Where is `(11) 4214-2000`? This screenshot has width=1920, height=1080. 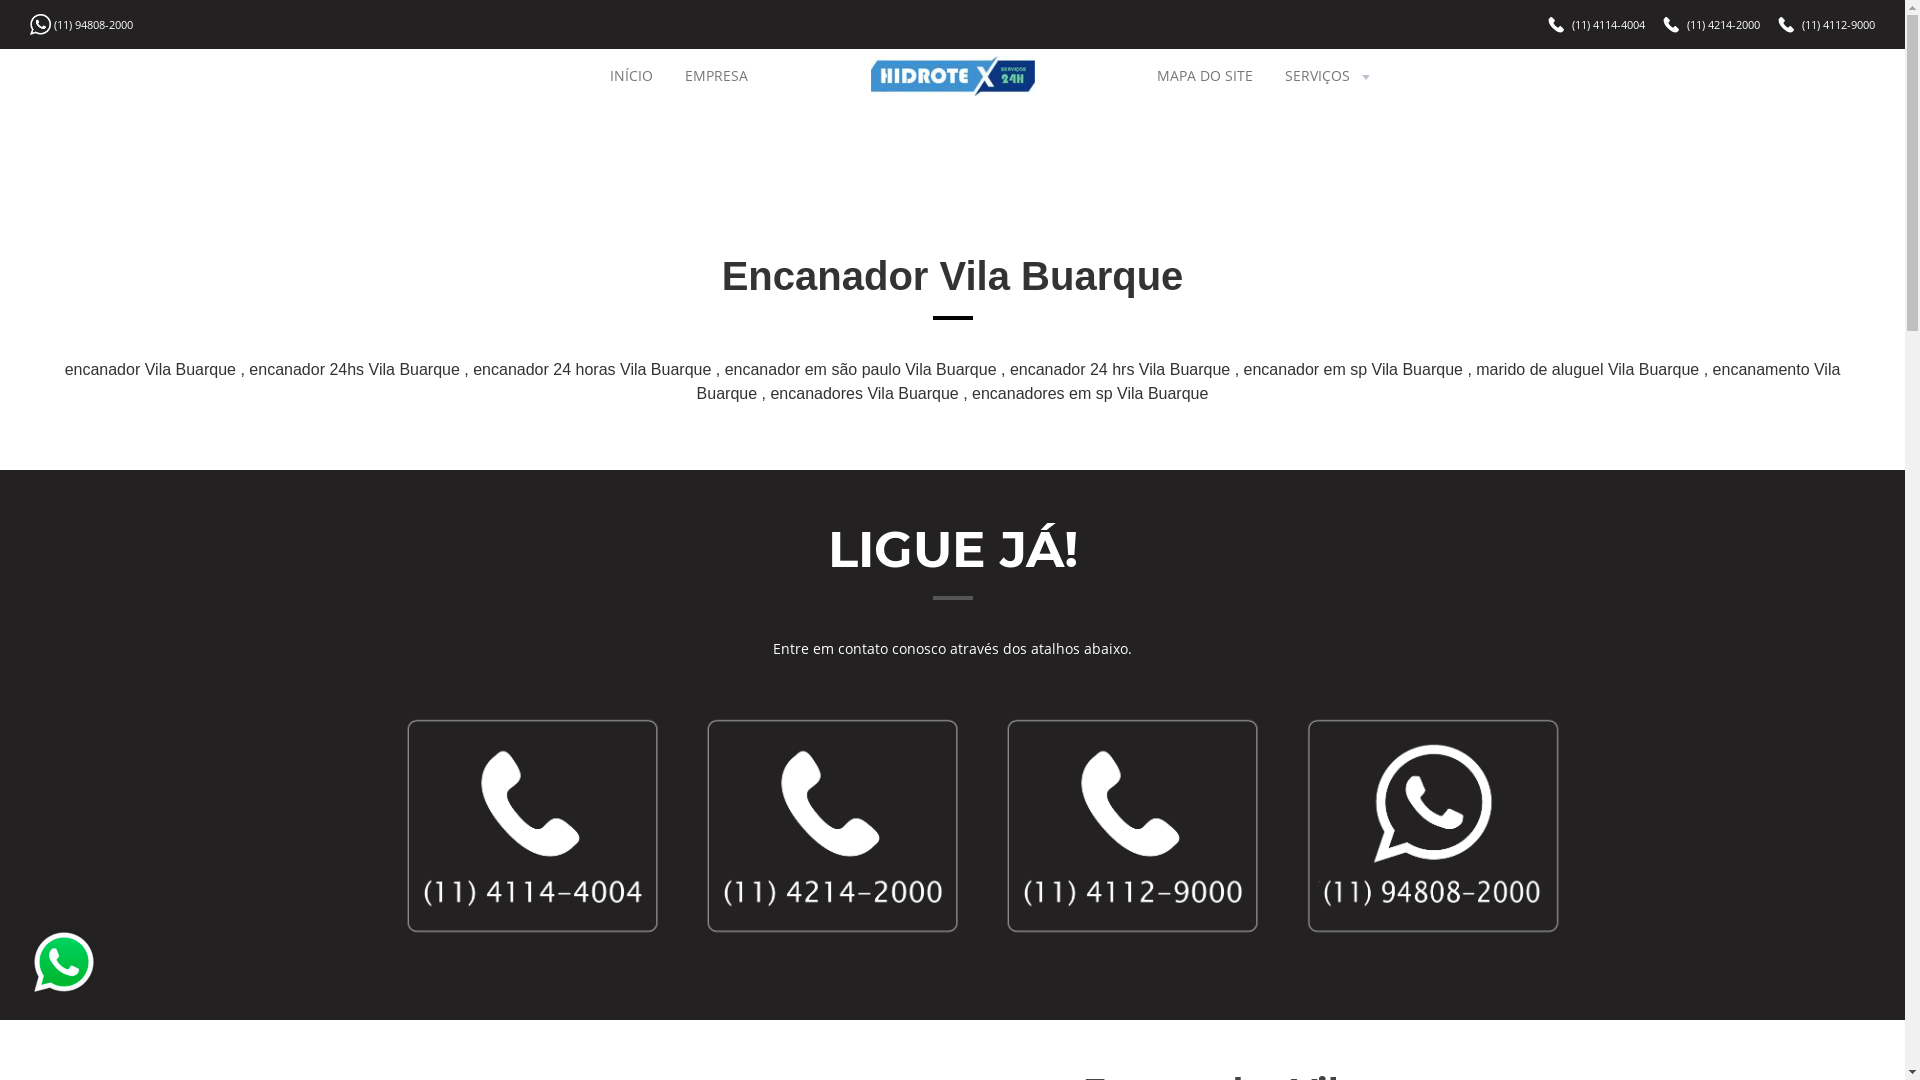
(11) 4214-2000 is located at coordinates (1724, 24).